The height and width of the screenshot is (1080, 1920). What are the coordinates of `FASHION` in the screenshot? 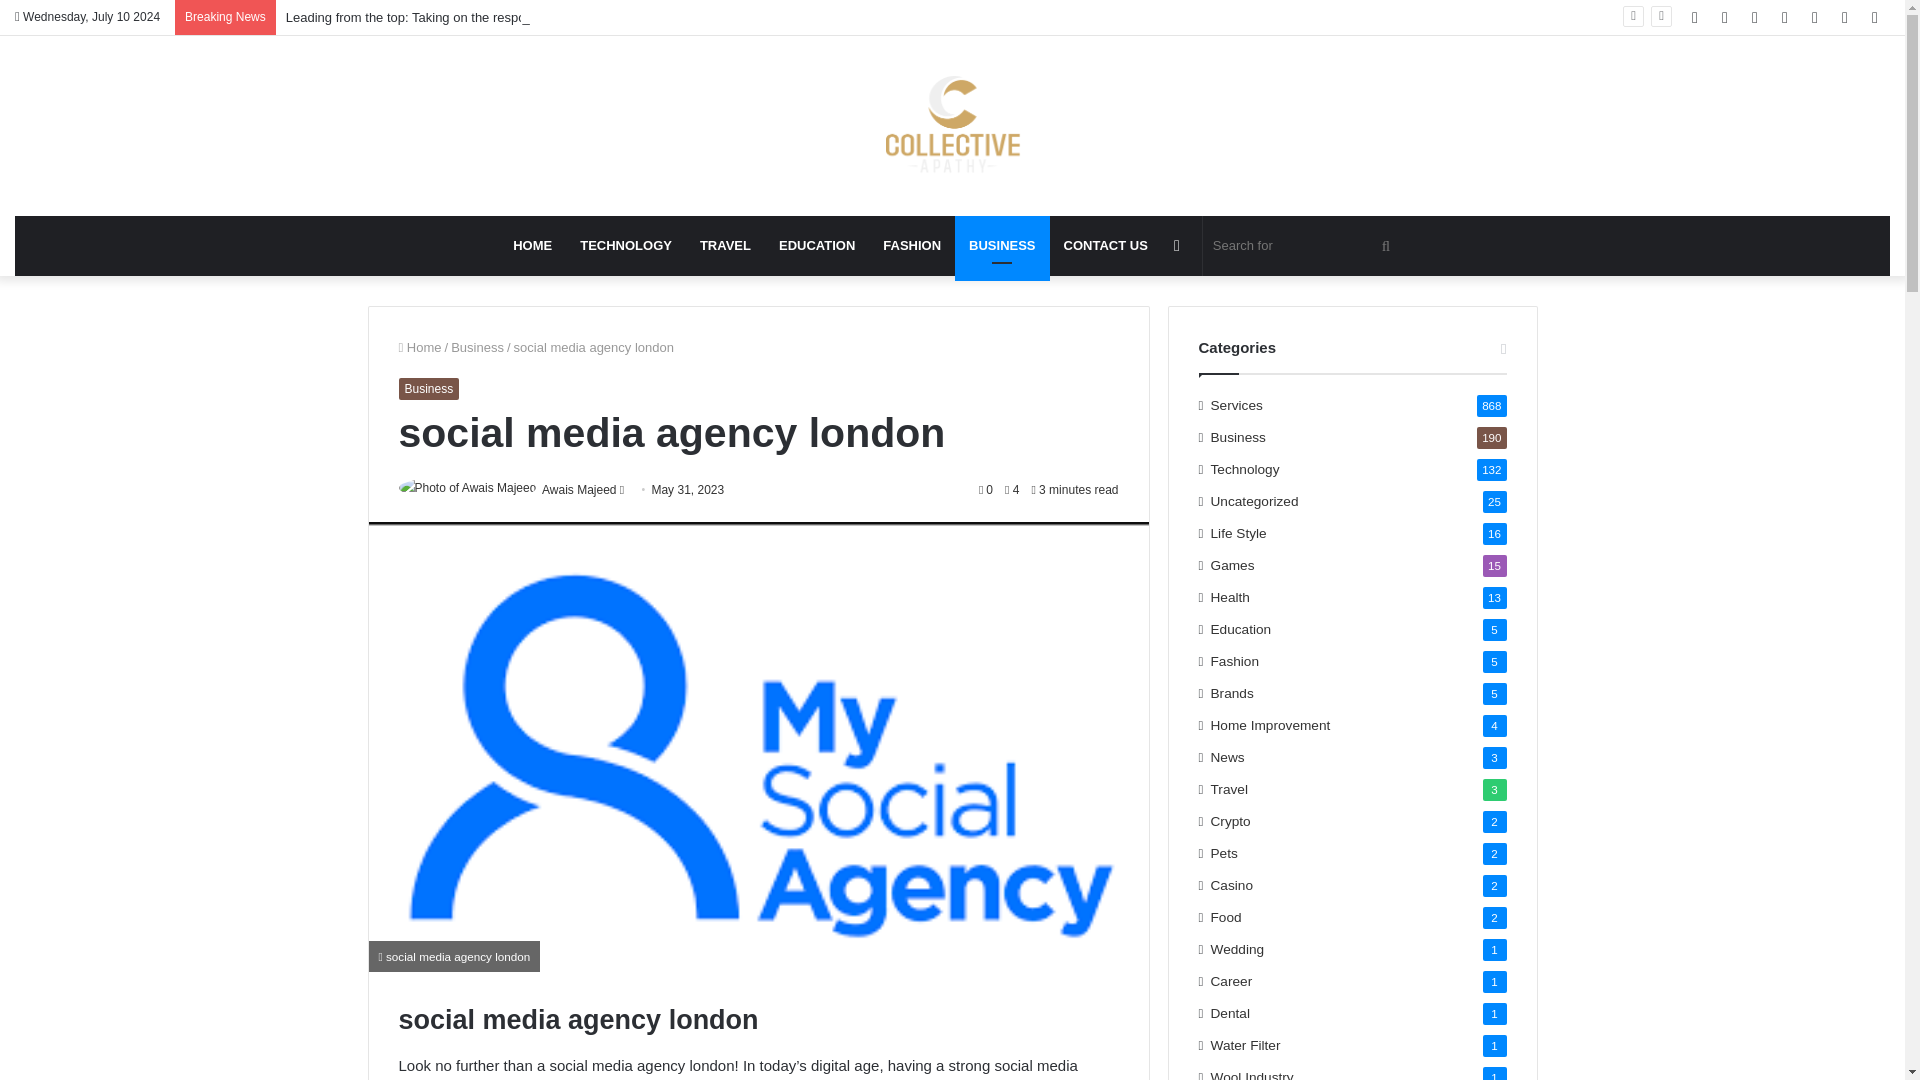 It's located at (912, 246).